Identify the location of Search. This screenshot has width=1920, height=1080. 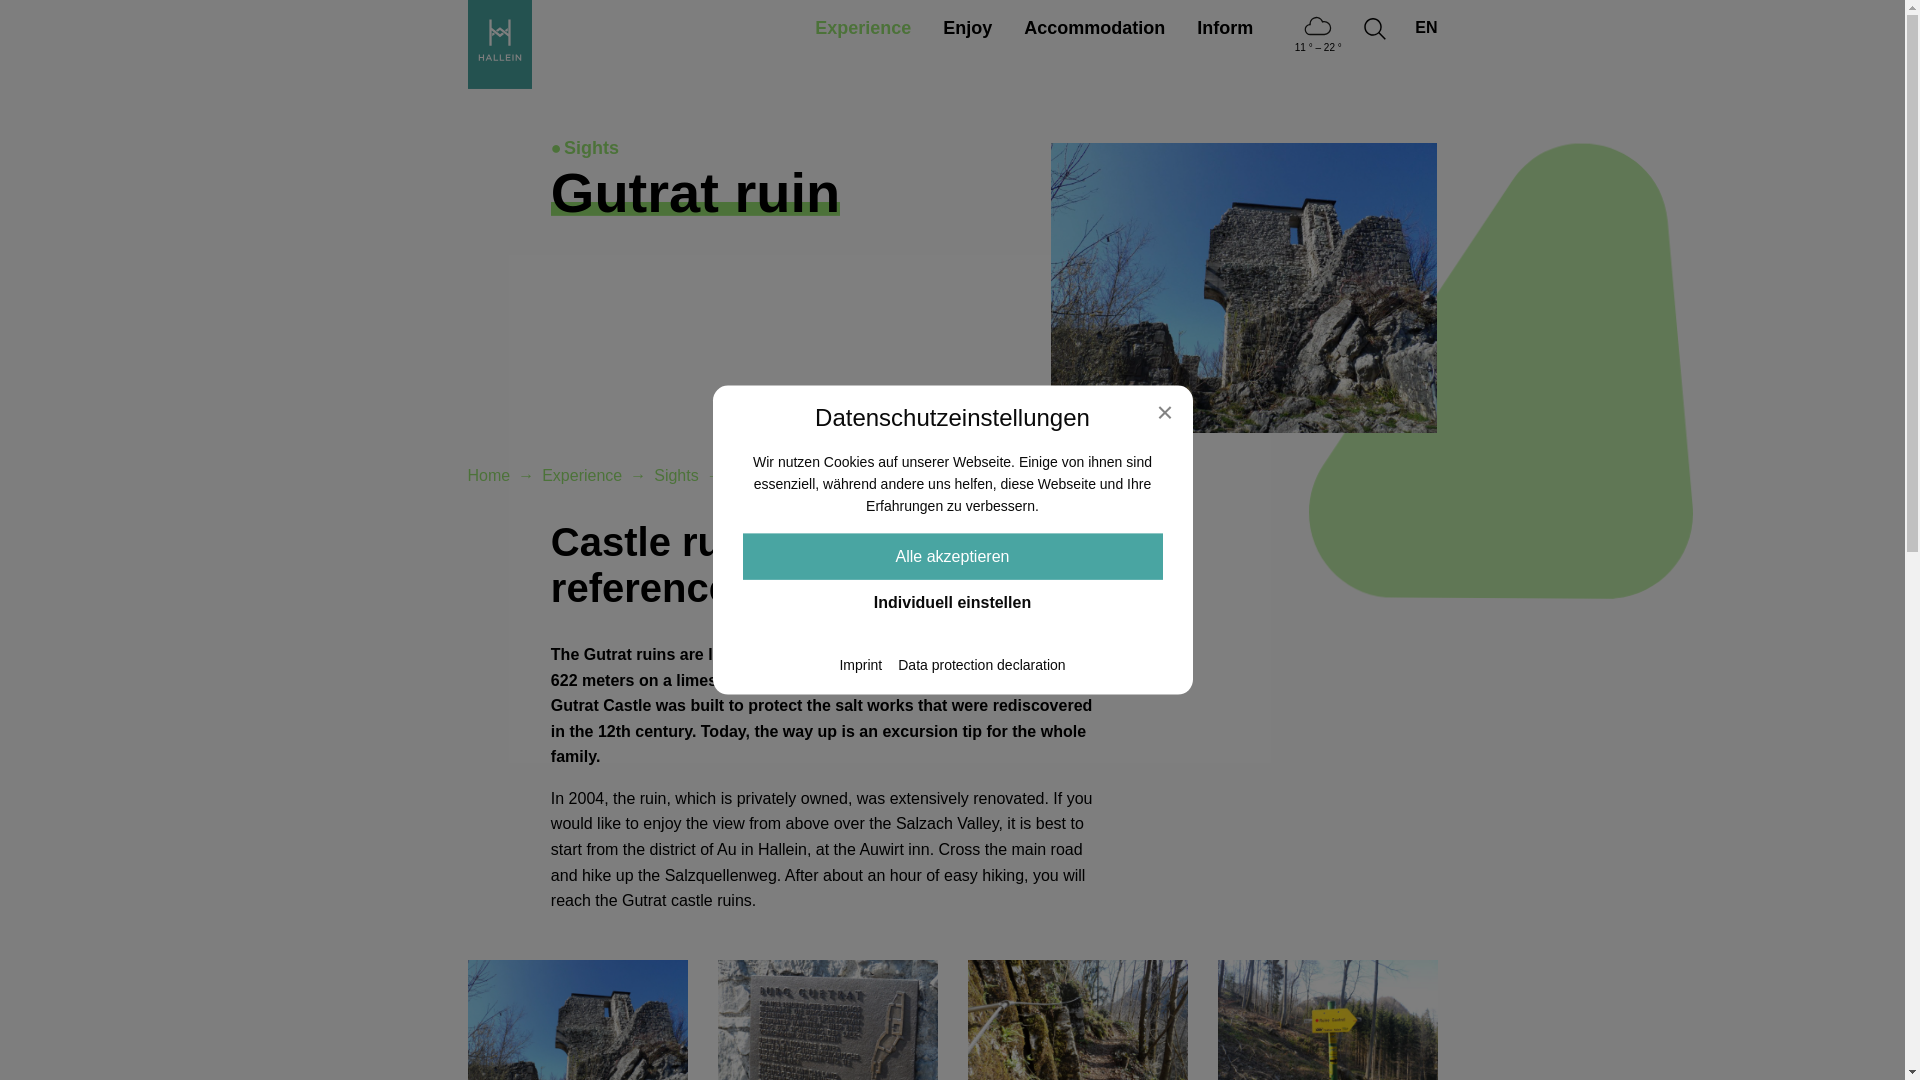
(1390, 402).